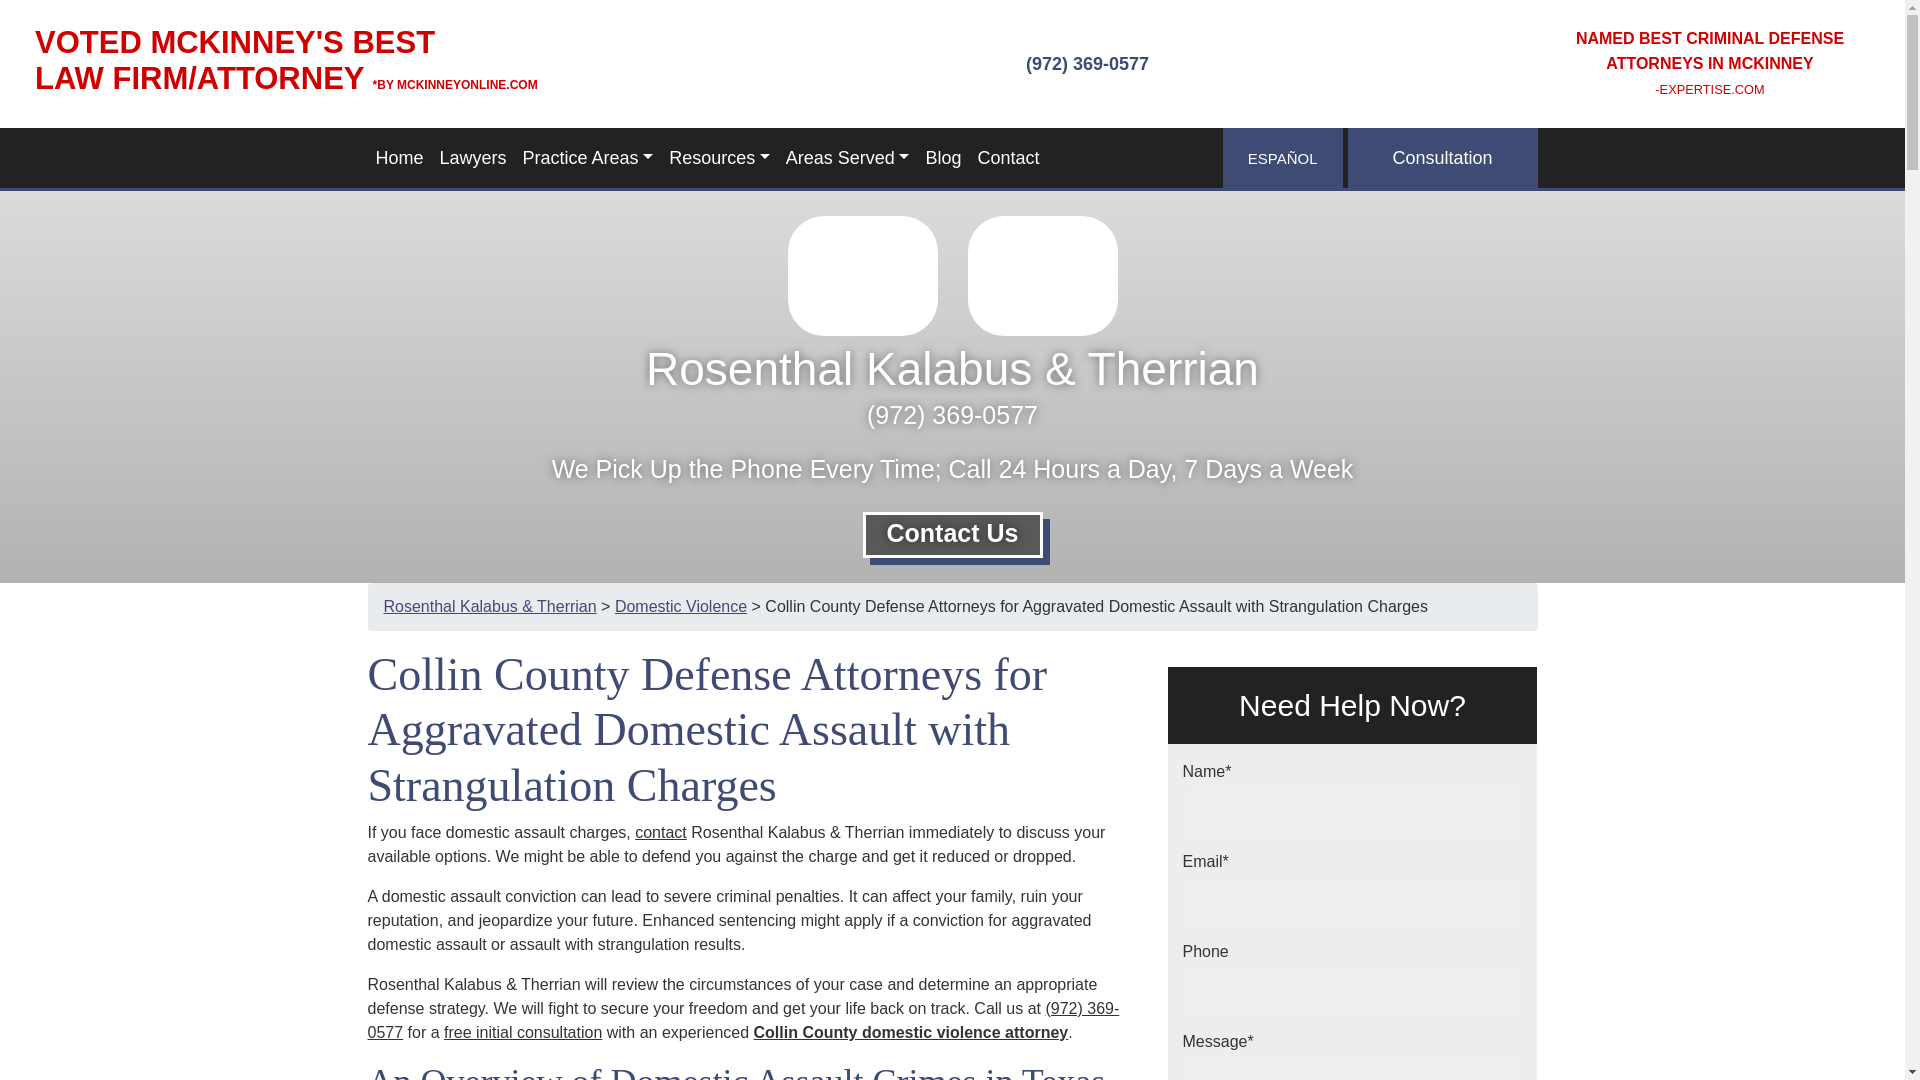 This screenshot has height=1080, width=1920. I want to click on Lawyers, so click(473, 158).